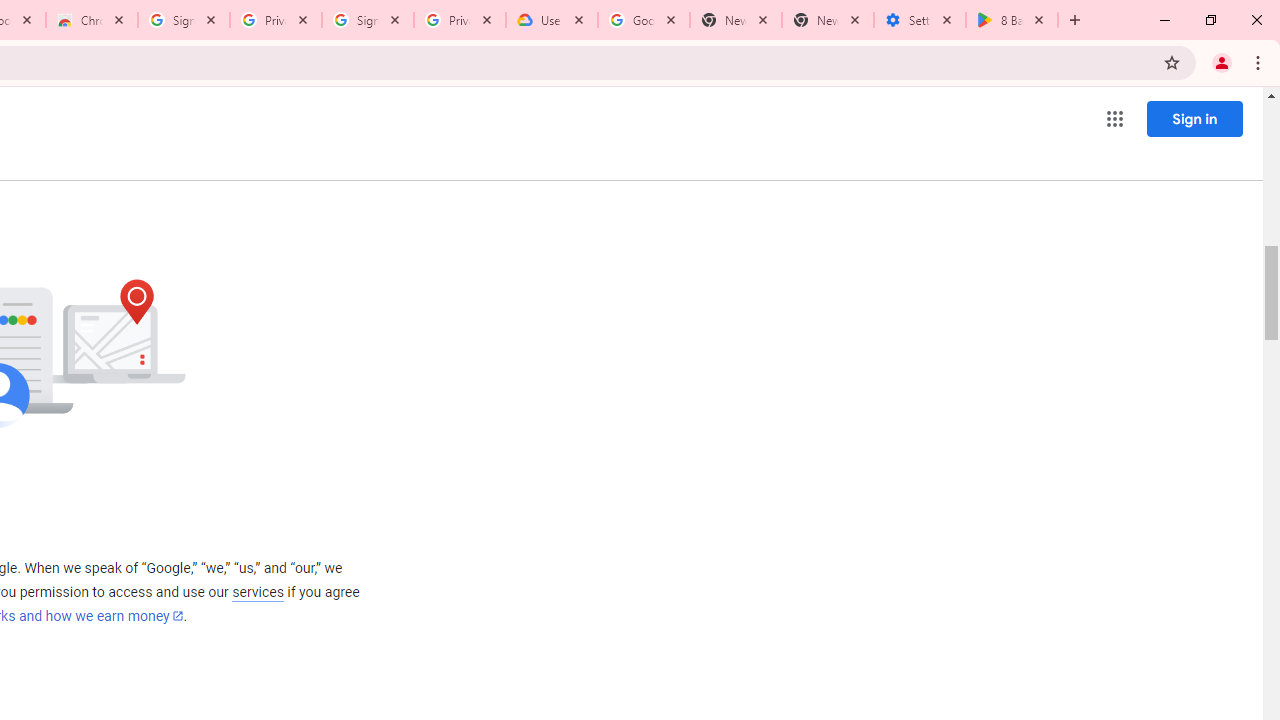 This screenshot has height=720, width=1280. What do you see at coordinates (184, 20) in the screenshot?
I see `Sign in - Google Accounts` at bounding box center [184, 20].